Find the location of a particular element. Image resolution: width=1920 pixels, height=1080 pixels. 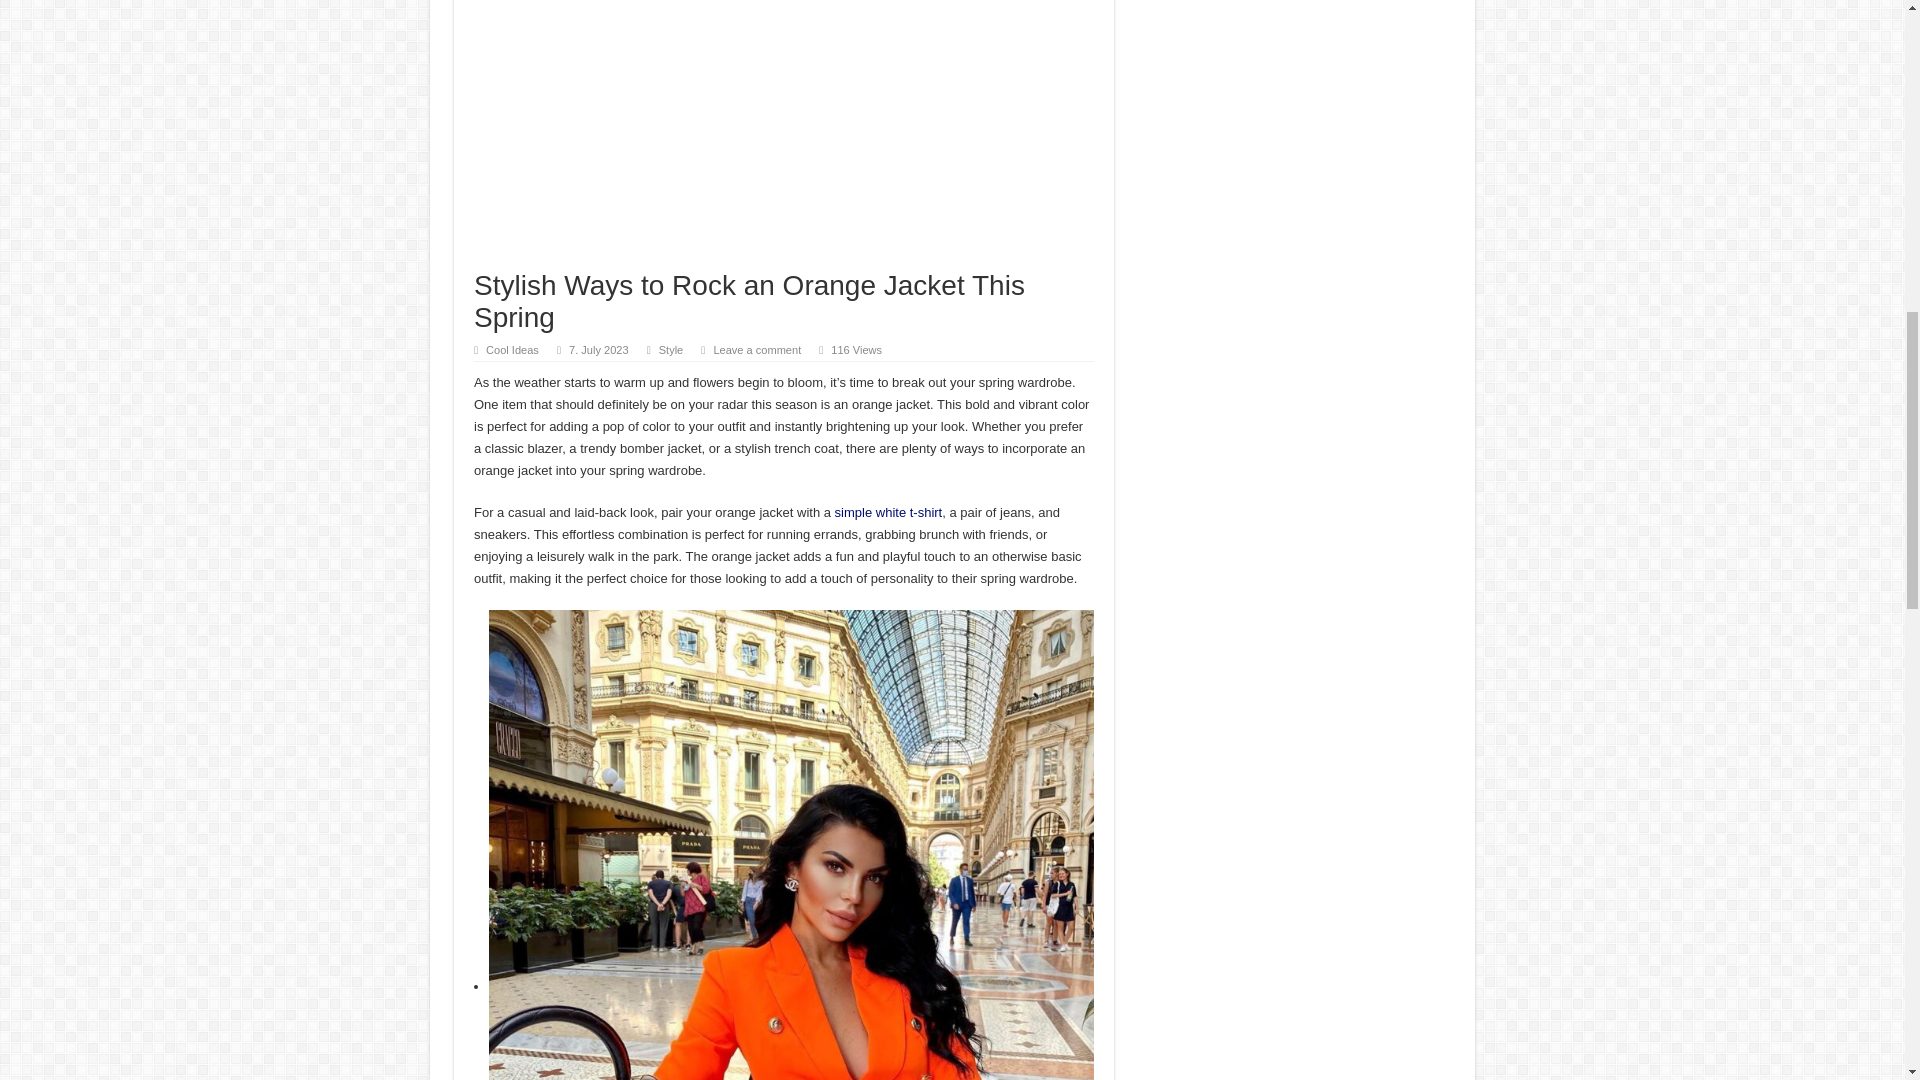

Ultimate Guide to Rocking Black Jeans in Every Fashion Style is located at coordinates (888, 512).